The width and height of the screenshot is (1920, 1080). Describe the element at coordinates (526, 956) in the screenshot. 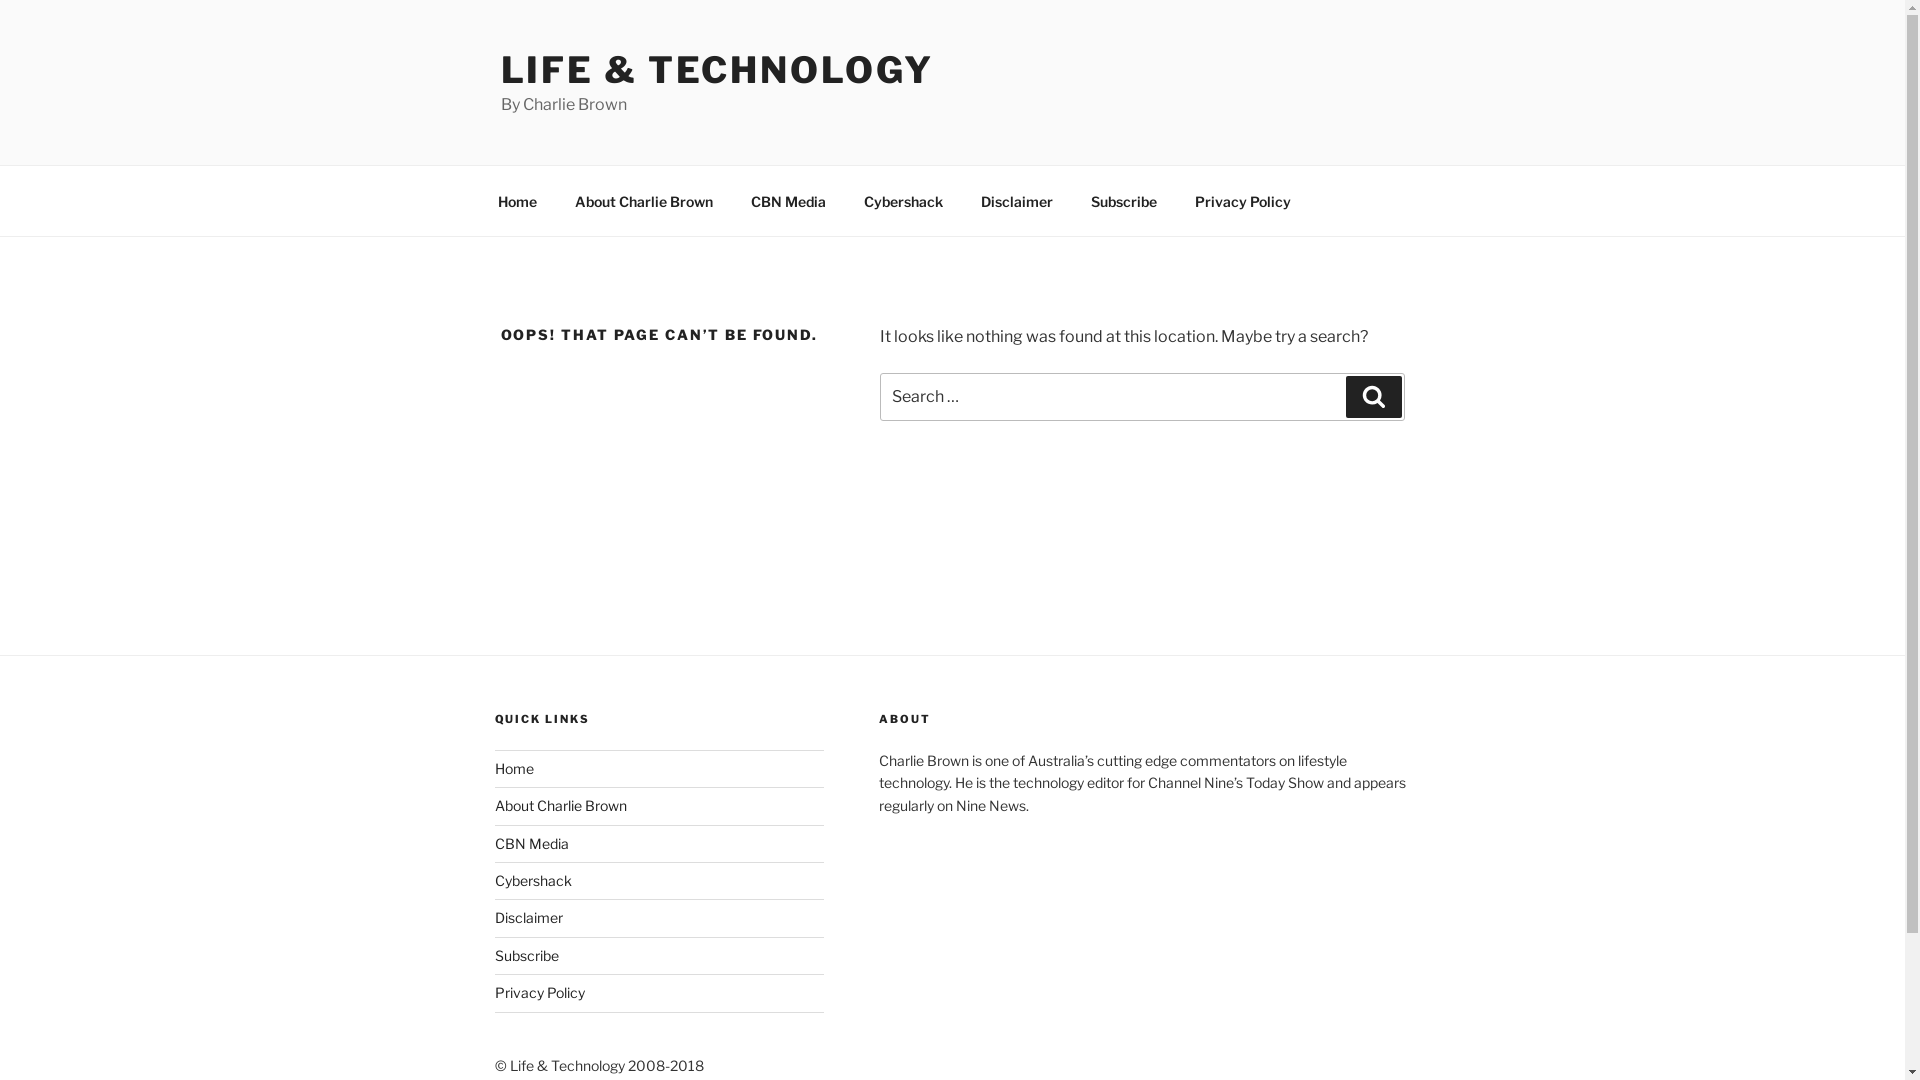

I see `Subscribe` at that location.